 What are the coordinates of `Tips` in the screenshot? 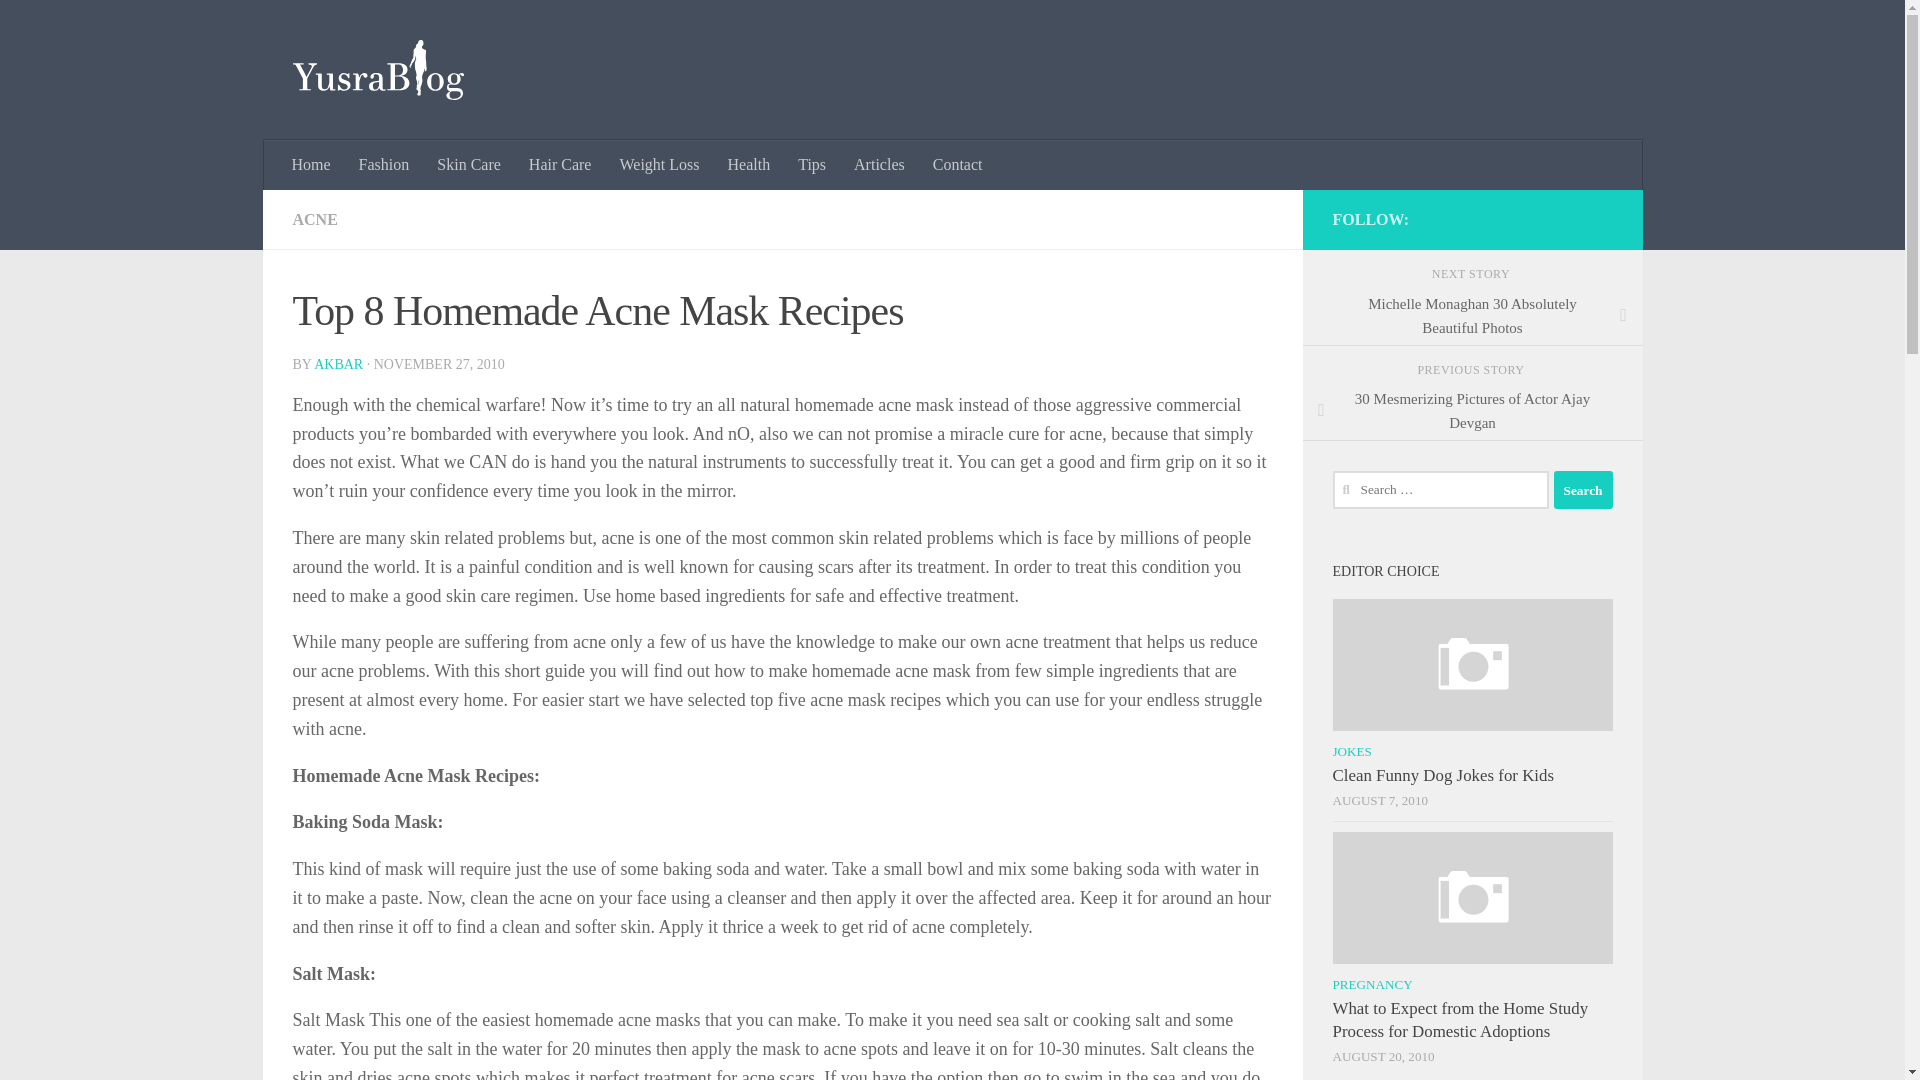 It's located at (812, 165).